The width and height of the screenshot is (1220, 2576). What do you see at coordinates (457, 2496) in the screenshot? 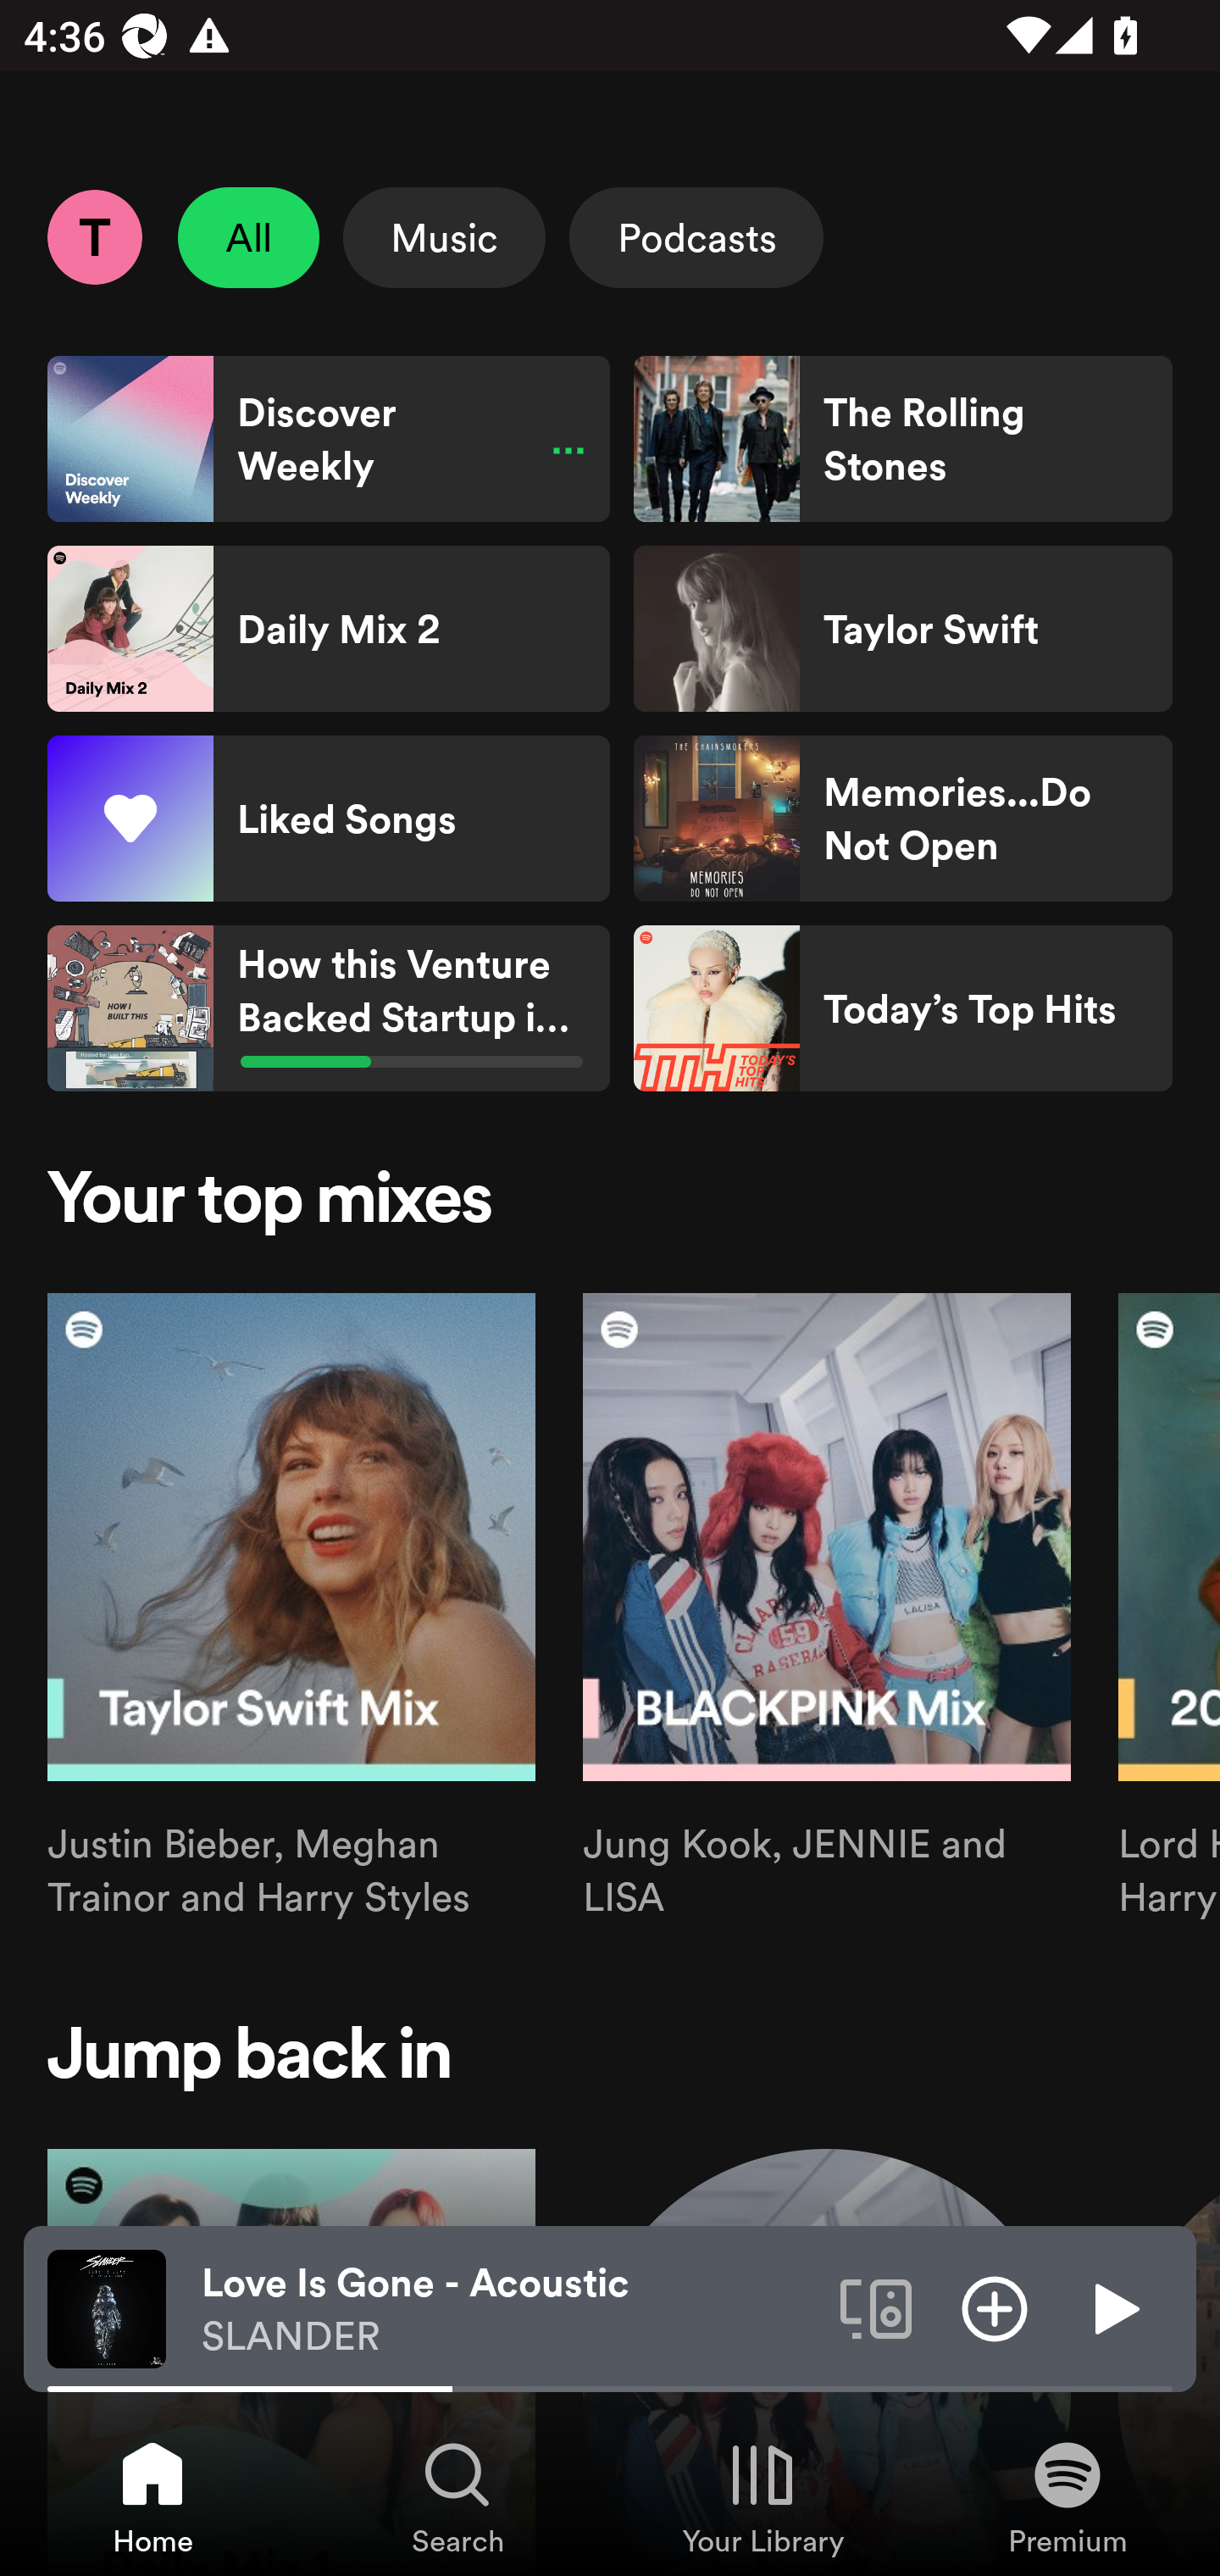
I see `Search, Tab 2 of 4 Search Search` at bounding box center [457, 2496].